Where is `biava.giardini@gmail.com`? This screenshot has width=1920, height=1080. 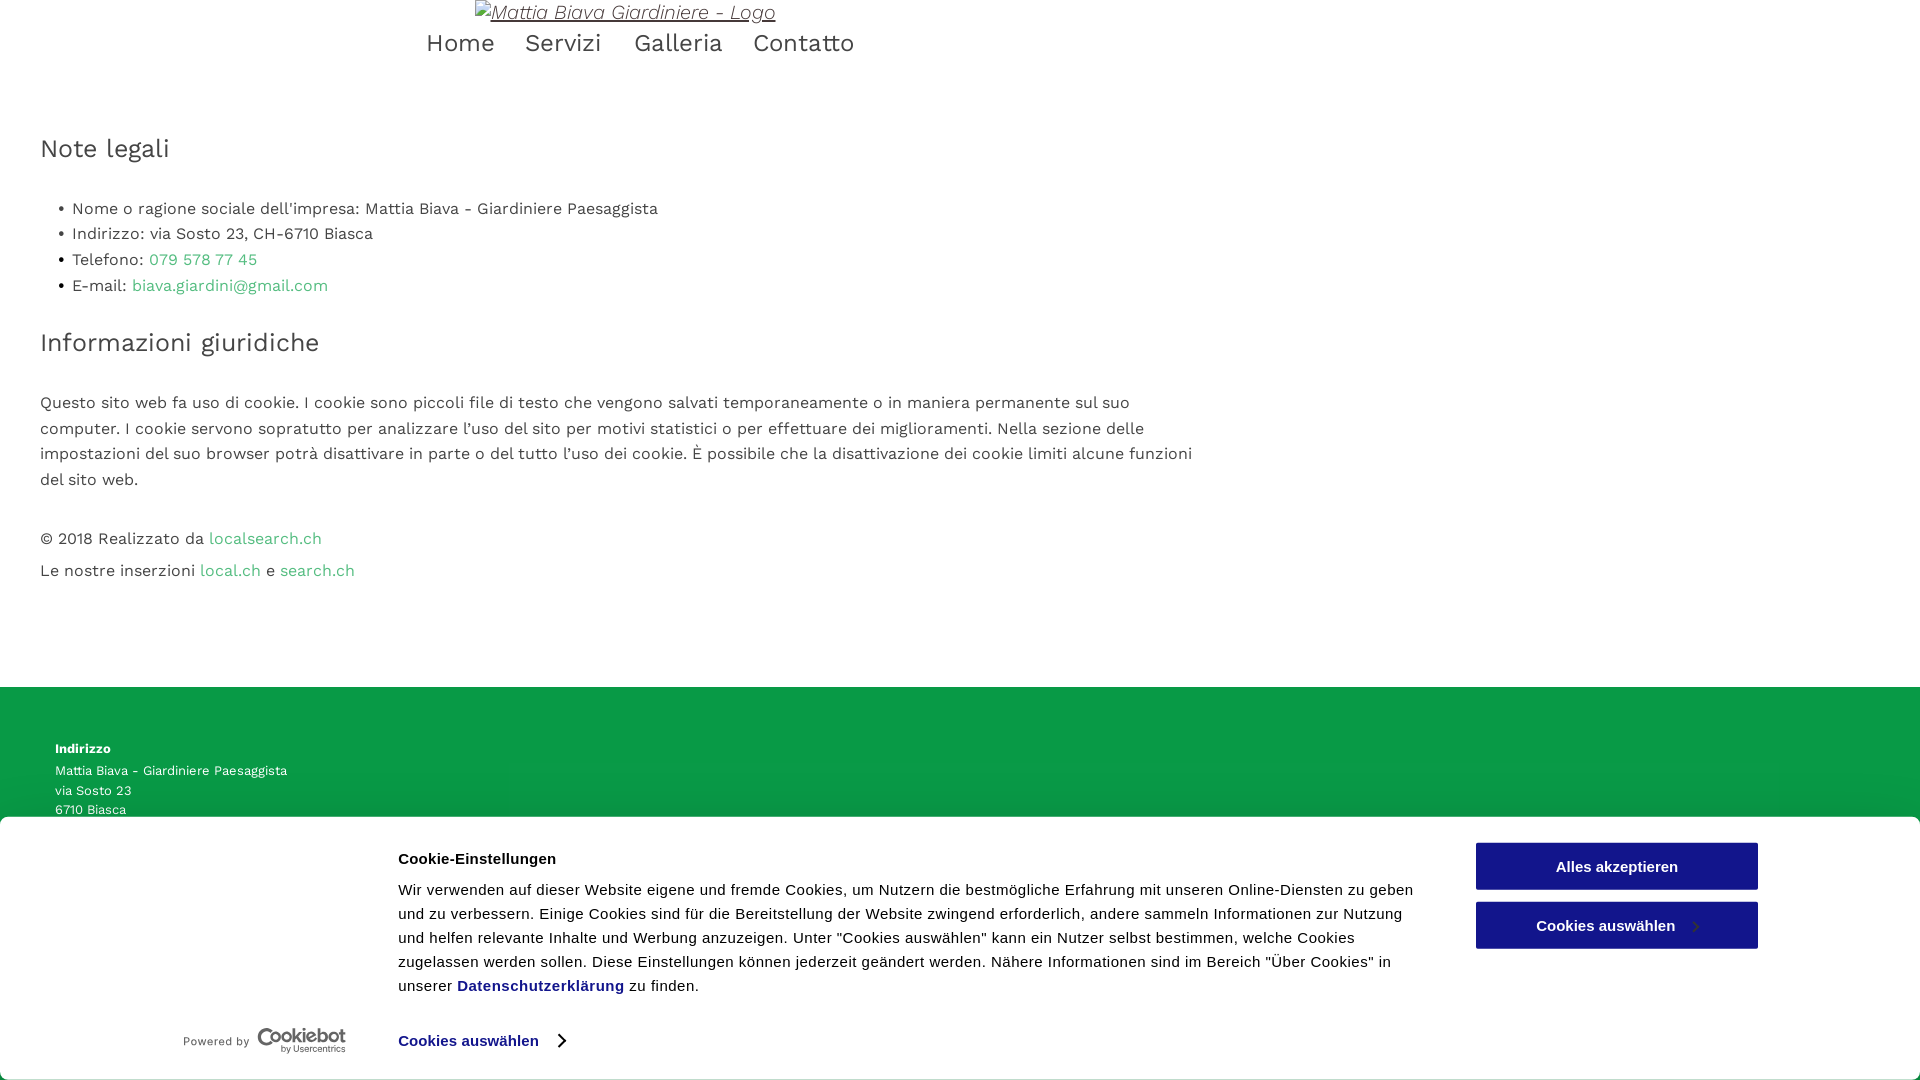
biava.giardini@gmail.com is located at coordinates (132, 896).